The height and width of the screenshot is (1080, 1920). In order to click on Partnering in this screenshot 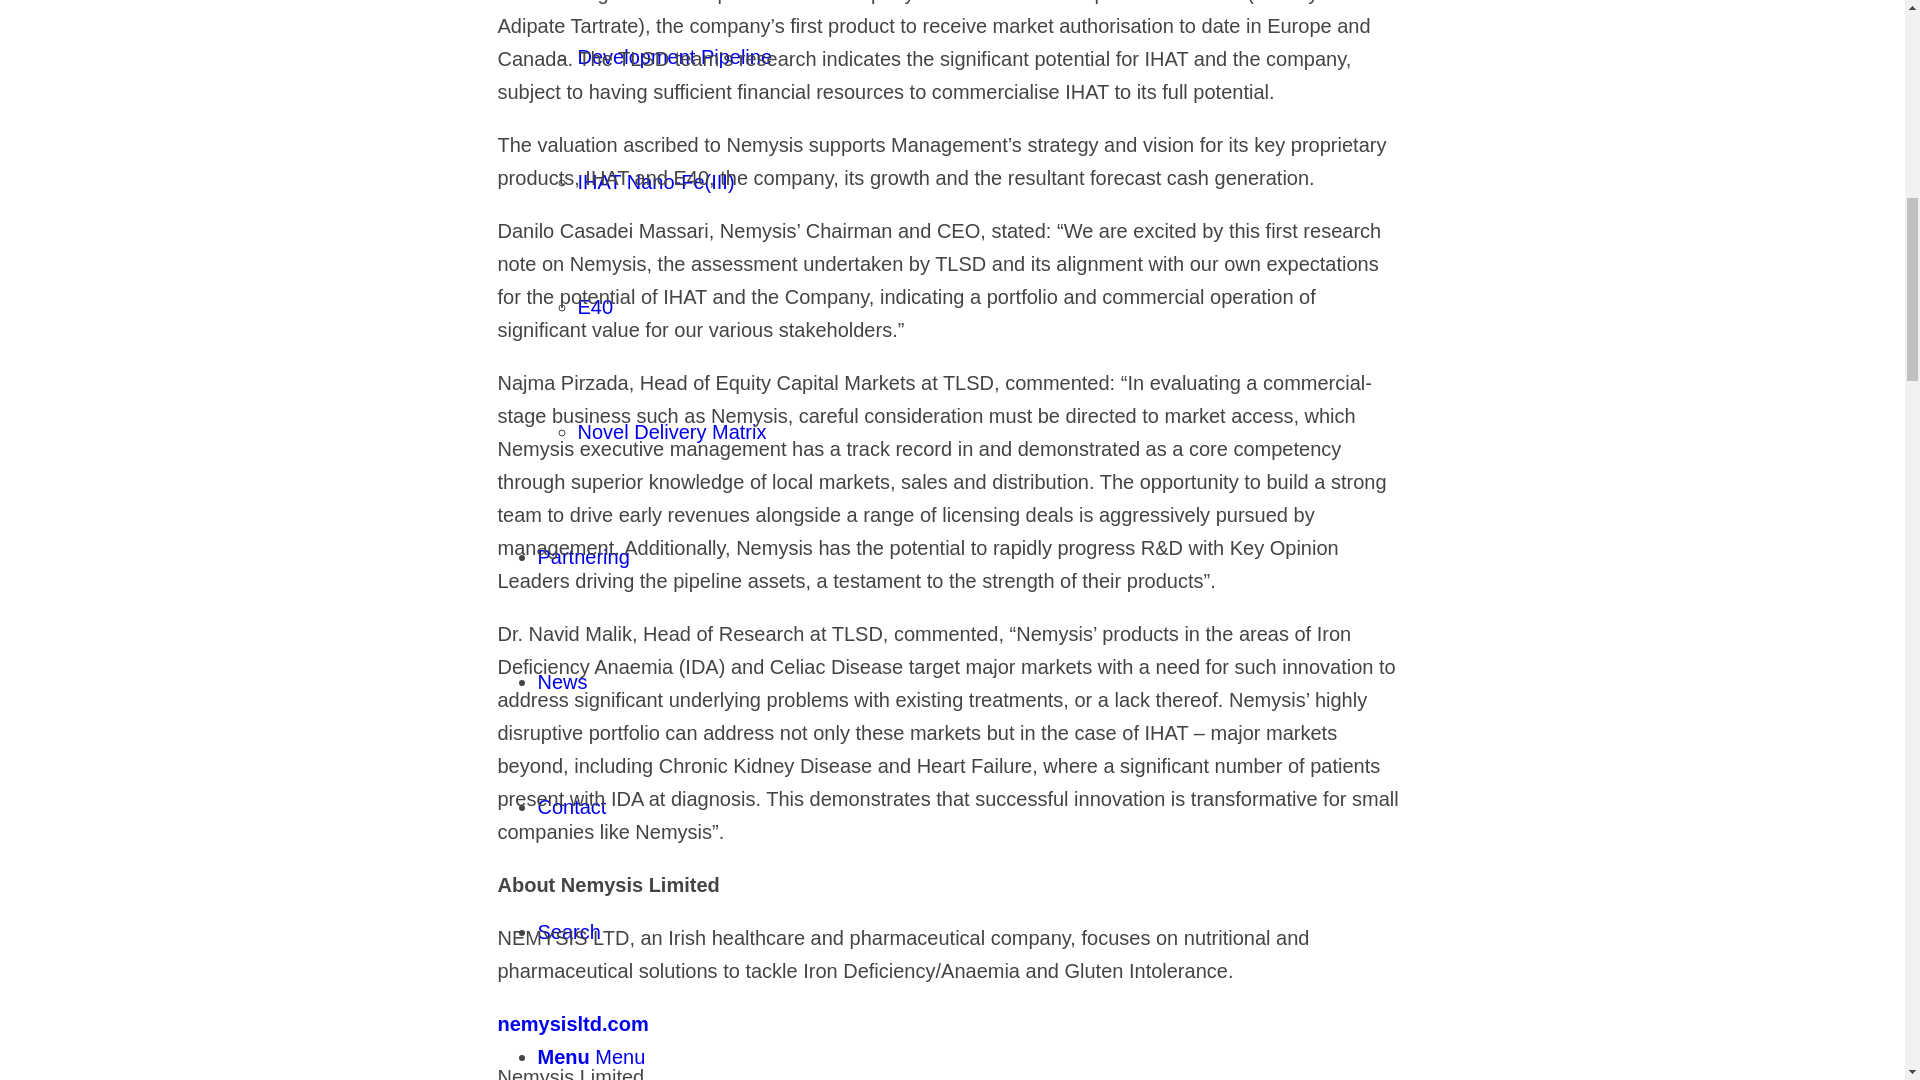, I will do `click(583, 557)`.